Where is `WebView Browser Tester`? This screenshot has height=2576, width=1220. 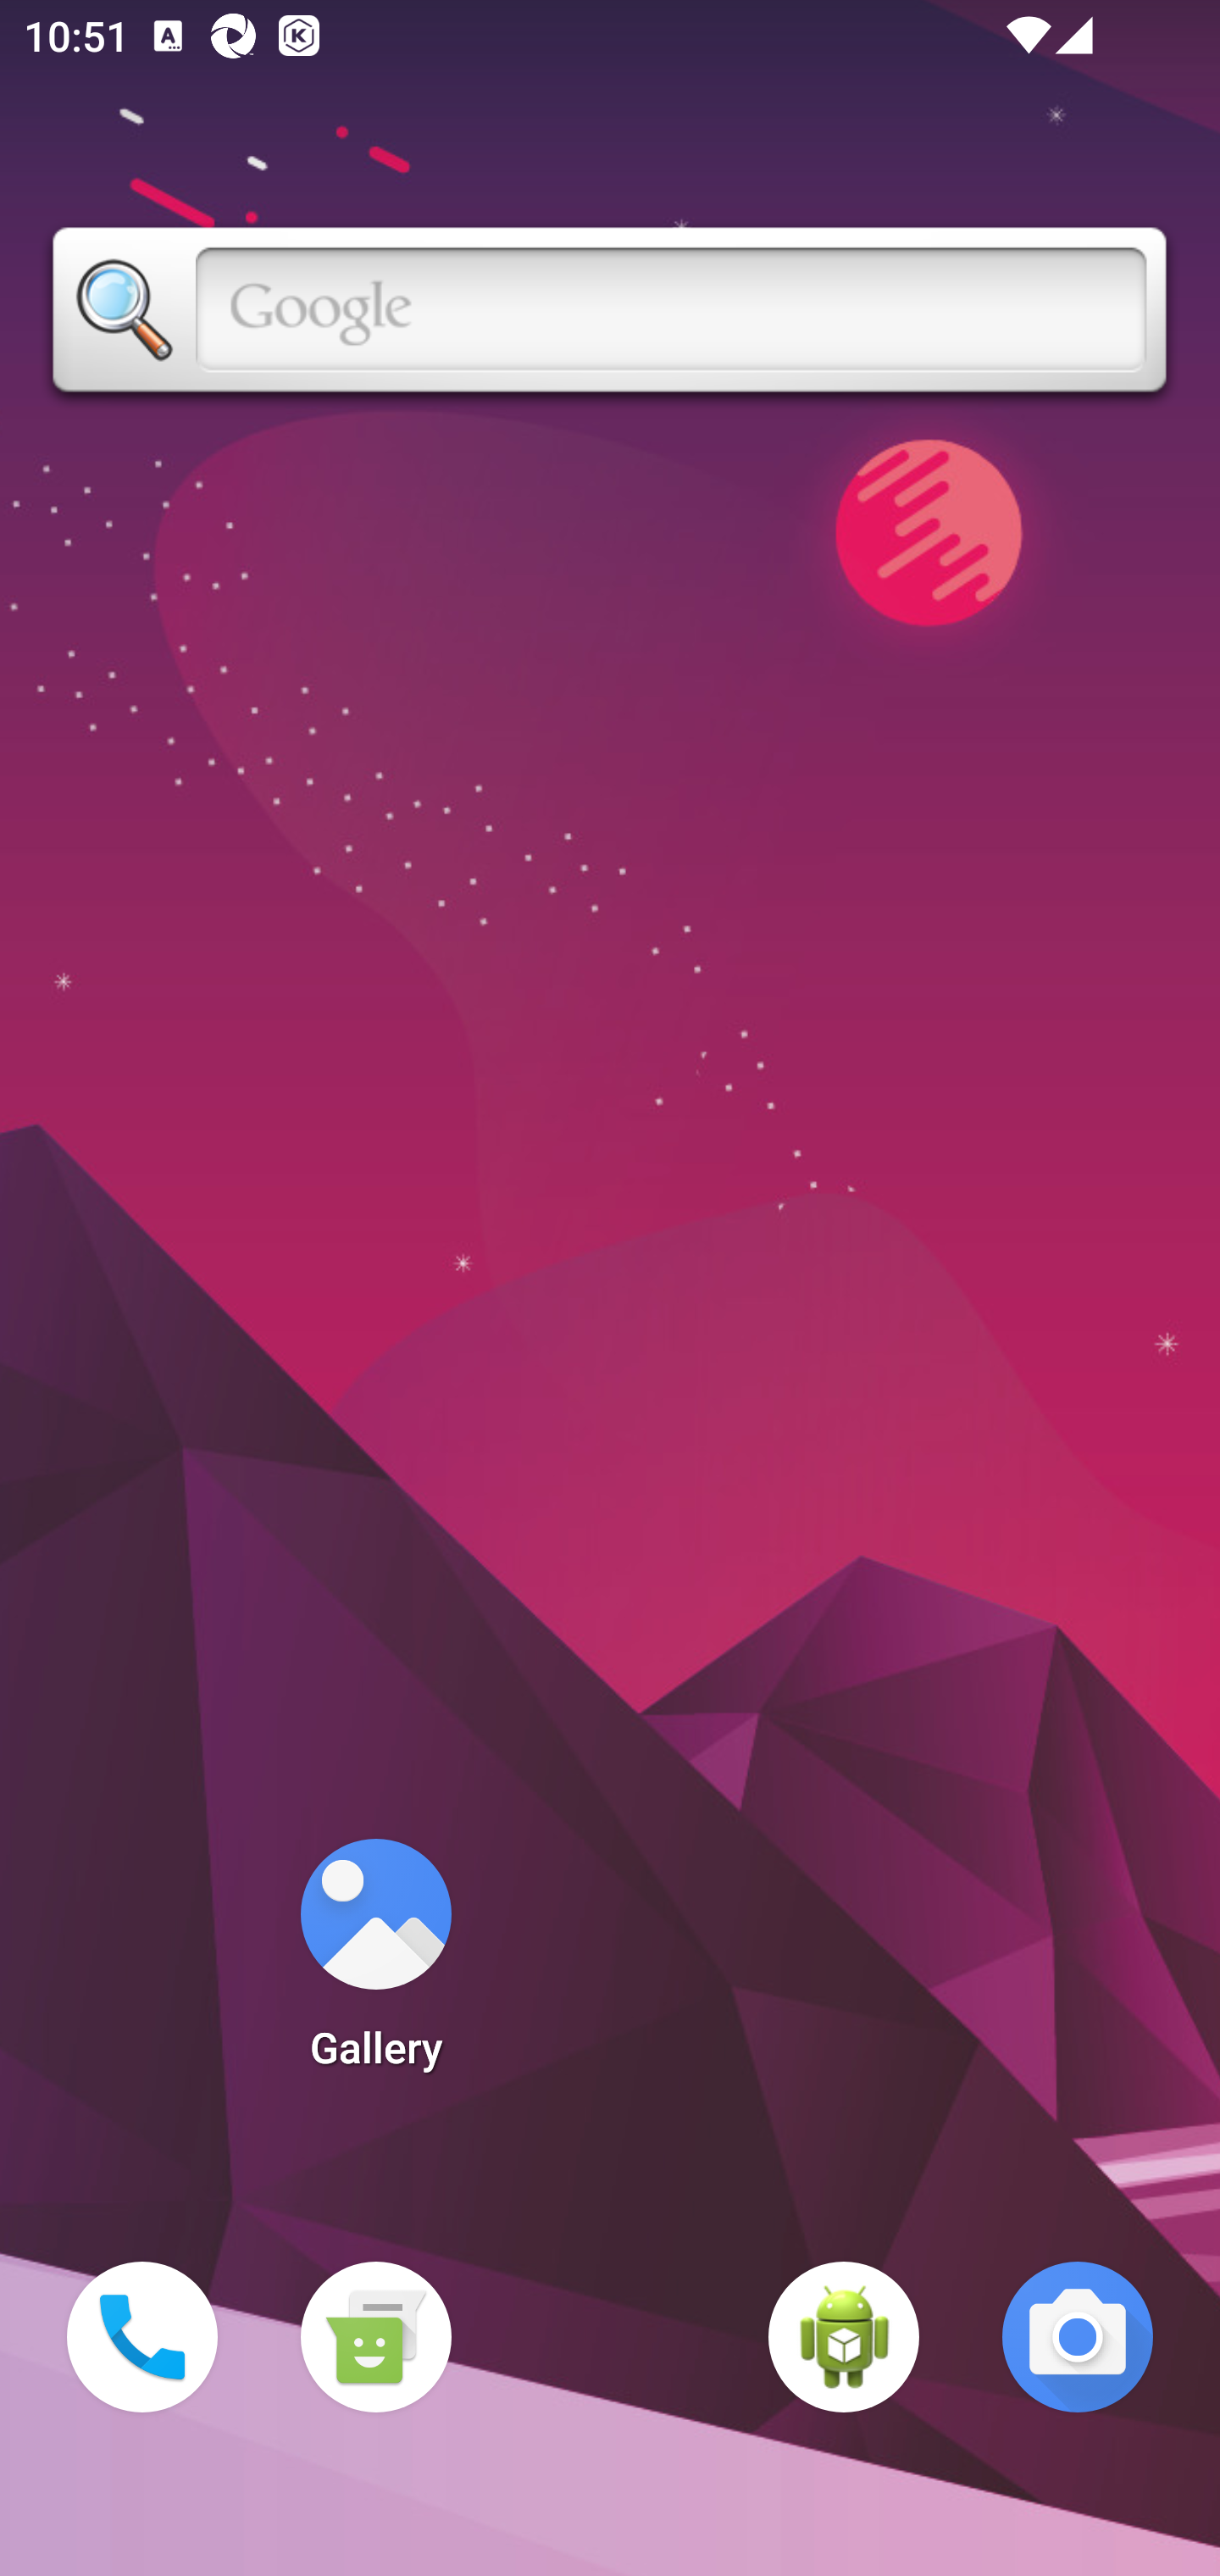 WebView Browser Tester is located at coordinates (844, 2337).